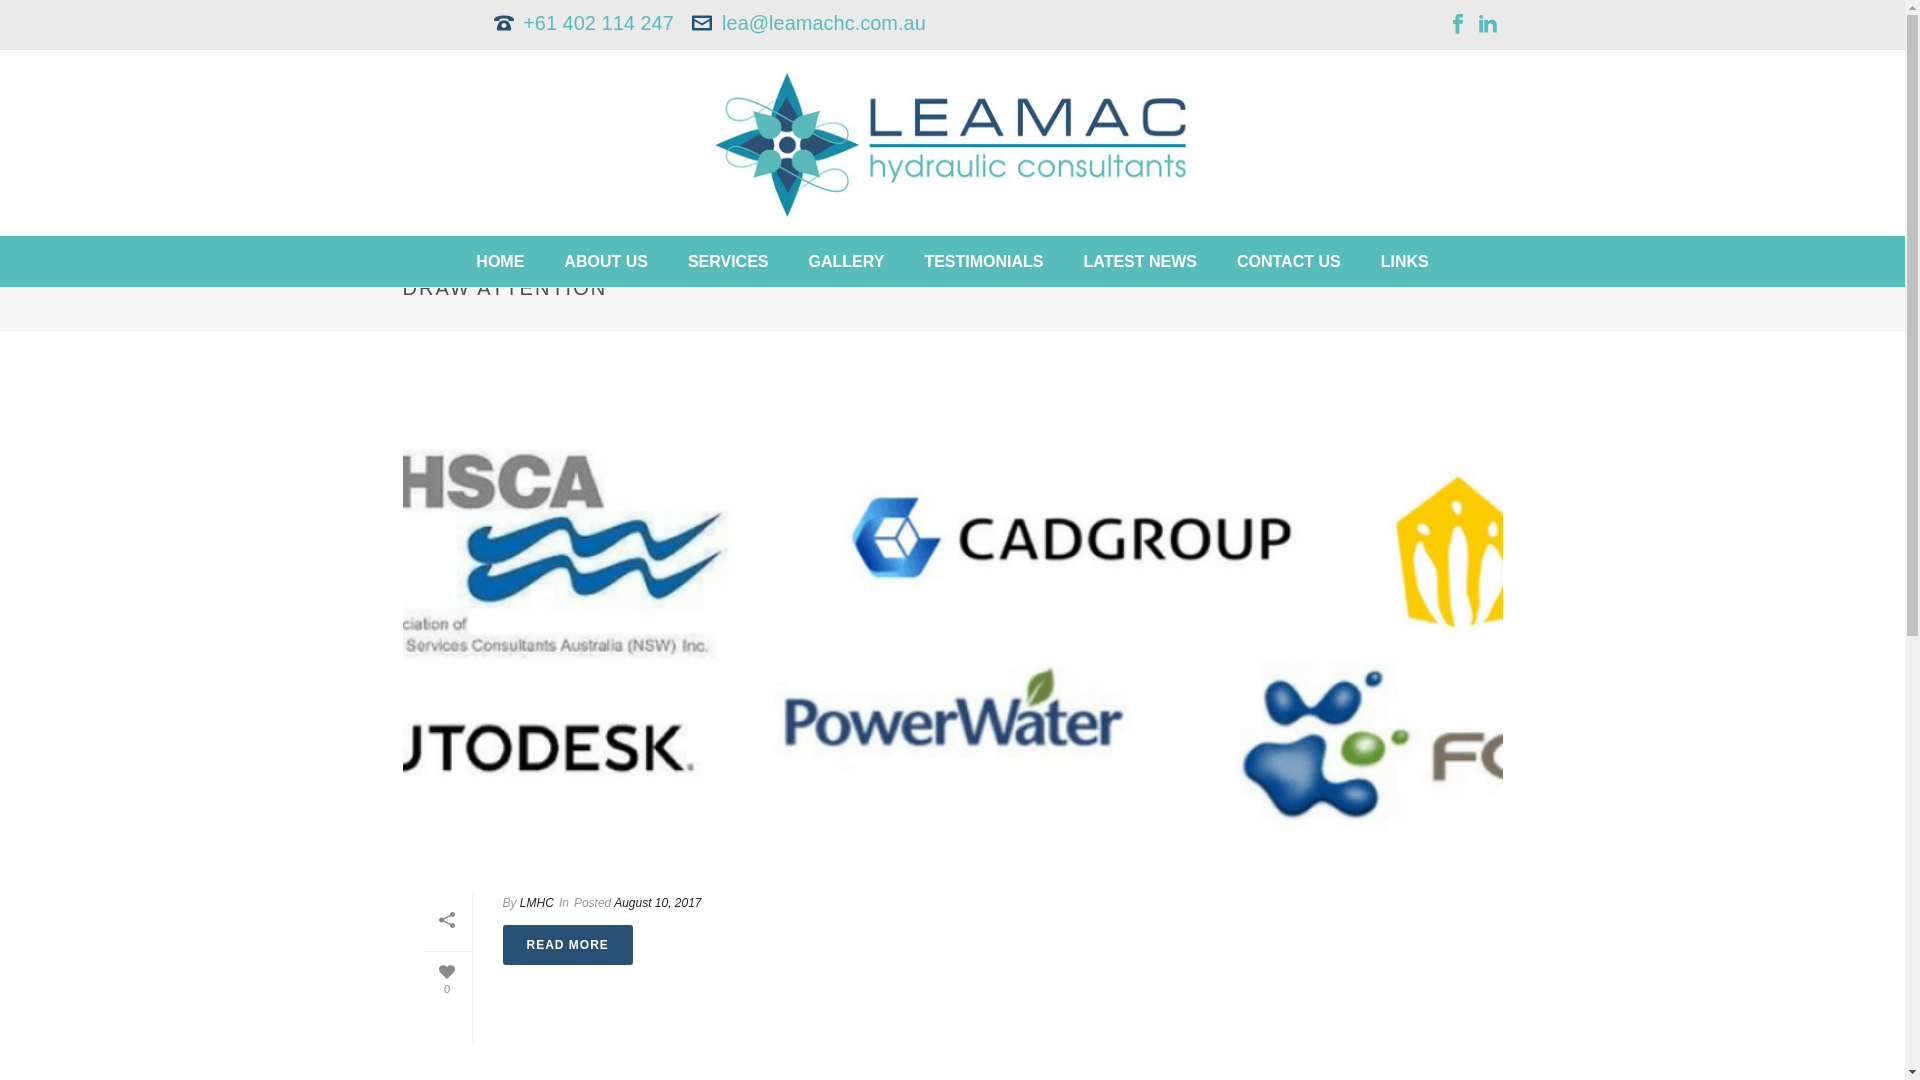 The height and width of the screenshot is (1080, 1920). I want to click on ABOUT US, so click(606, 262).